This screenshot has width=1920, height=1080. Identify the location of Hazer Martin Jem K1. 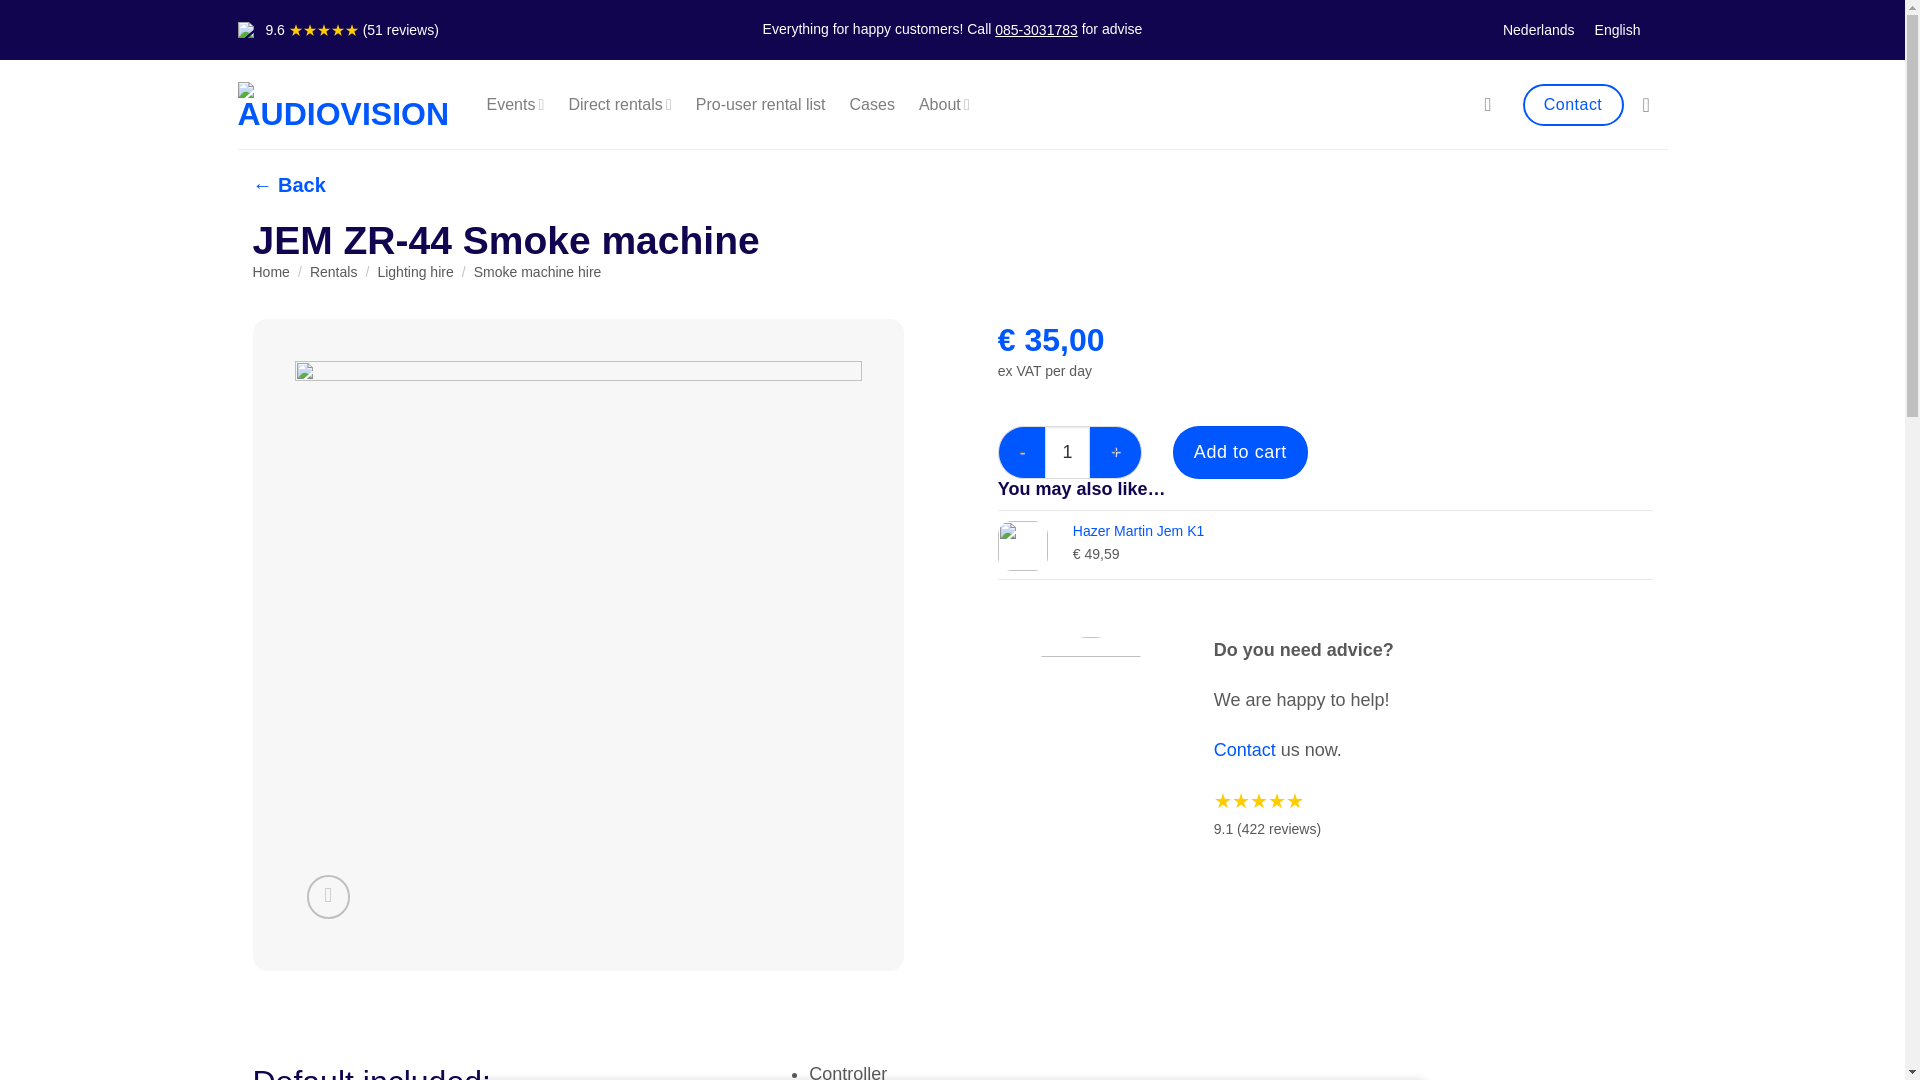
(1363, 532).